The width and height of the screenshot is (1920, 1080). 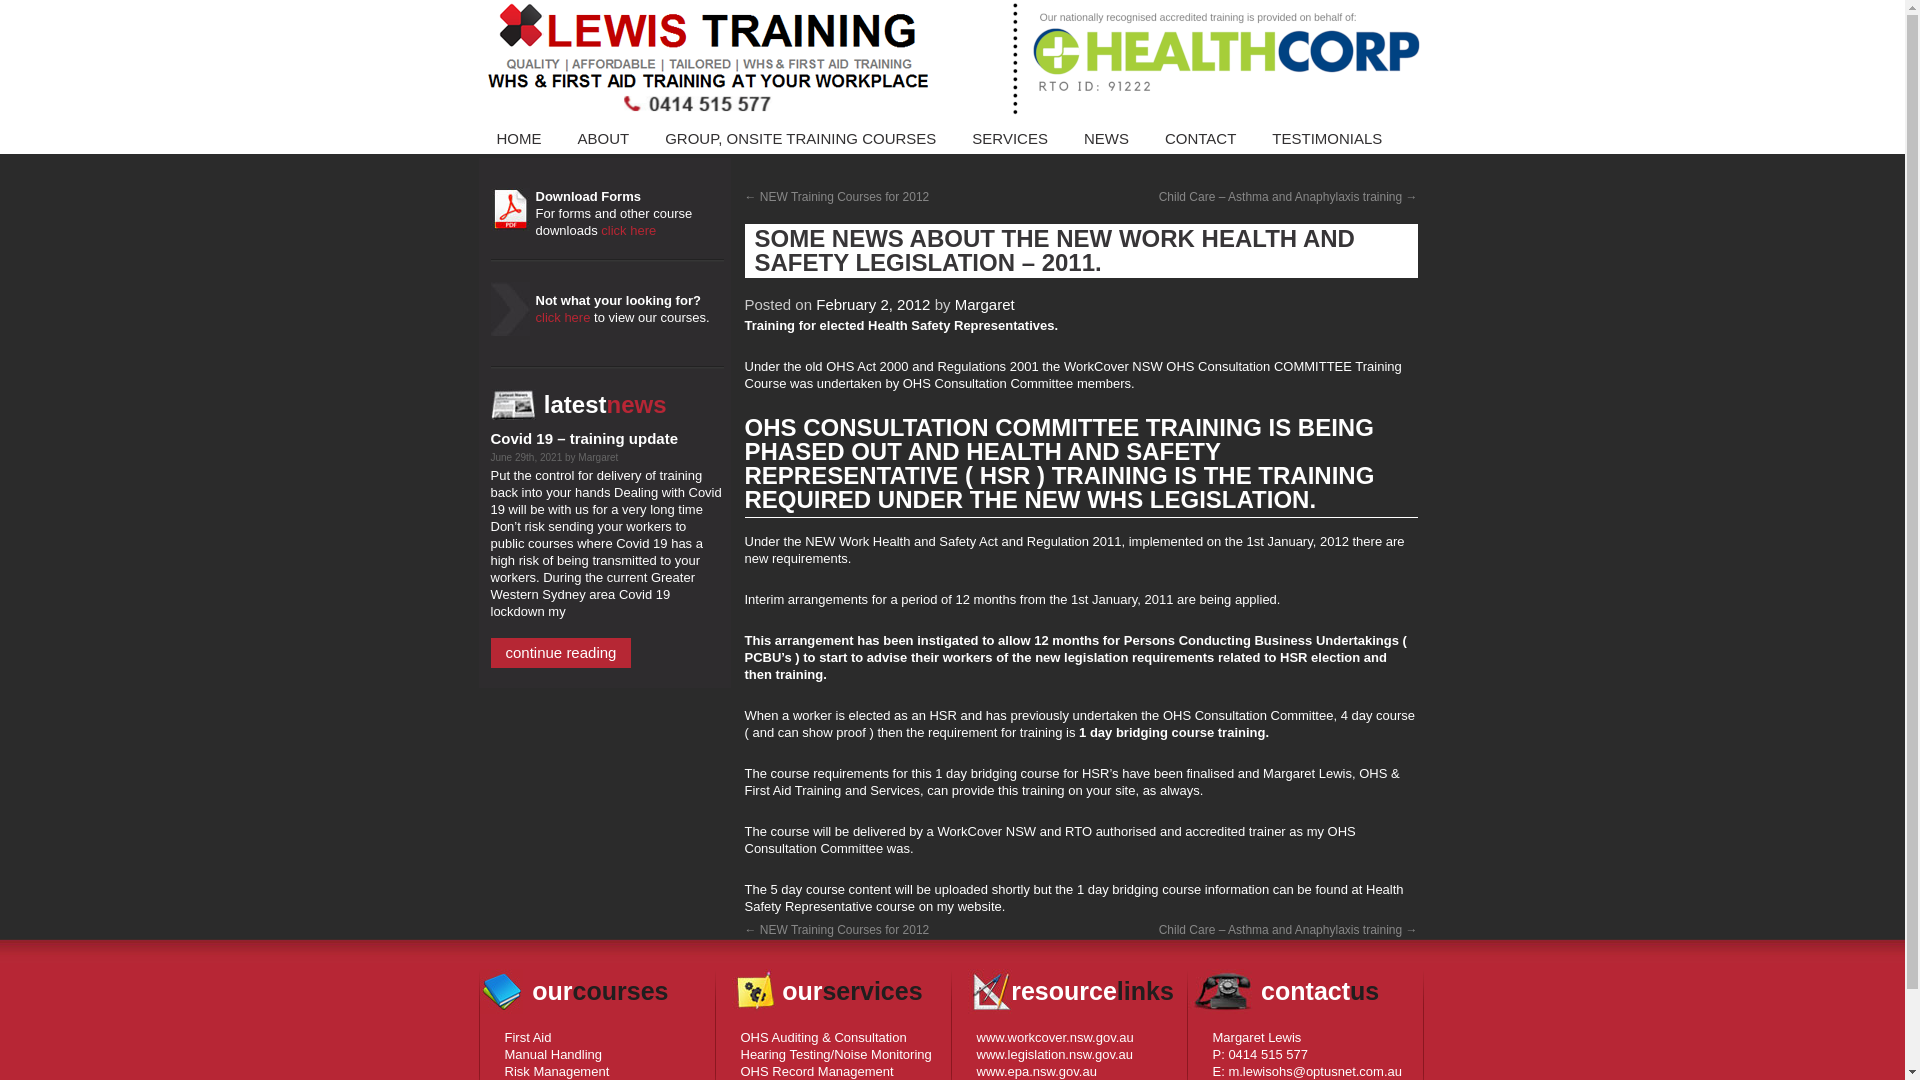 I want to click on OHS Record Management, so click(x=816, y=1072).